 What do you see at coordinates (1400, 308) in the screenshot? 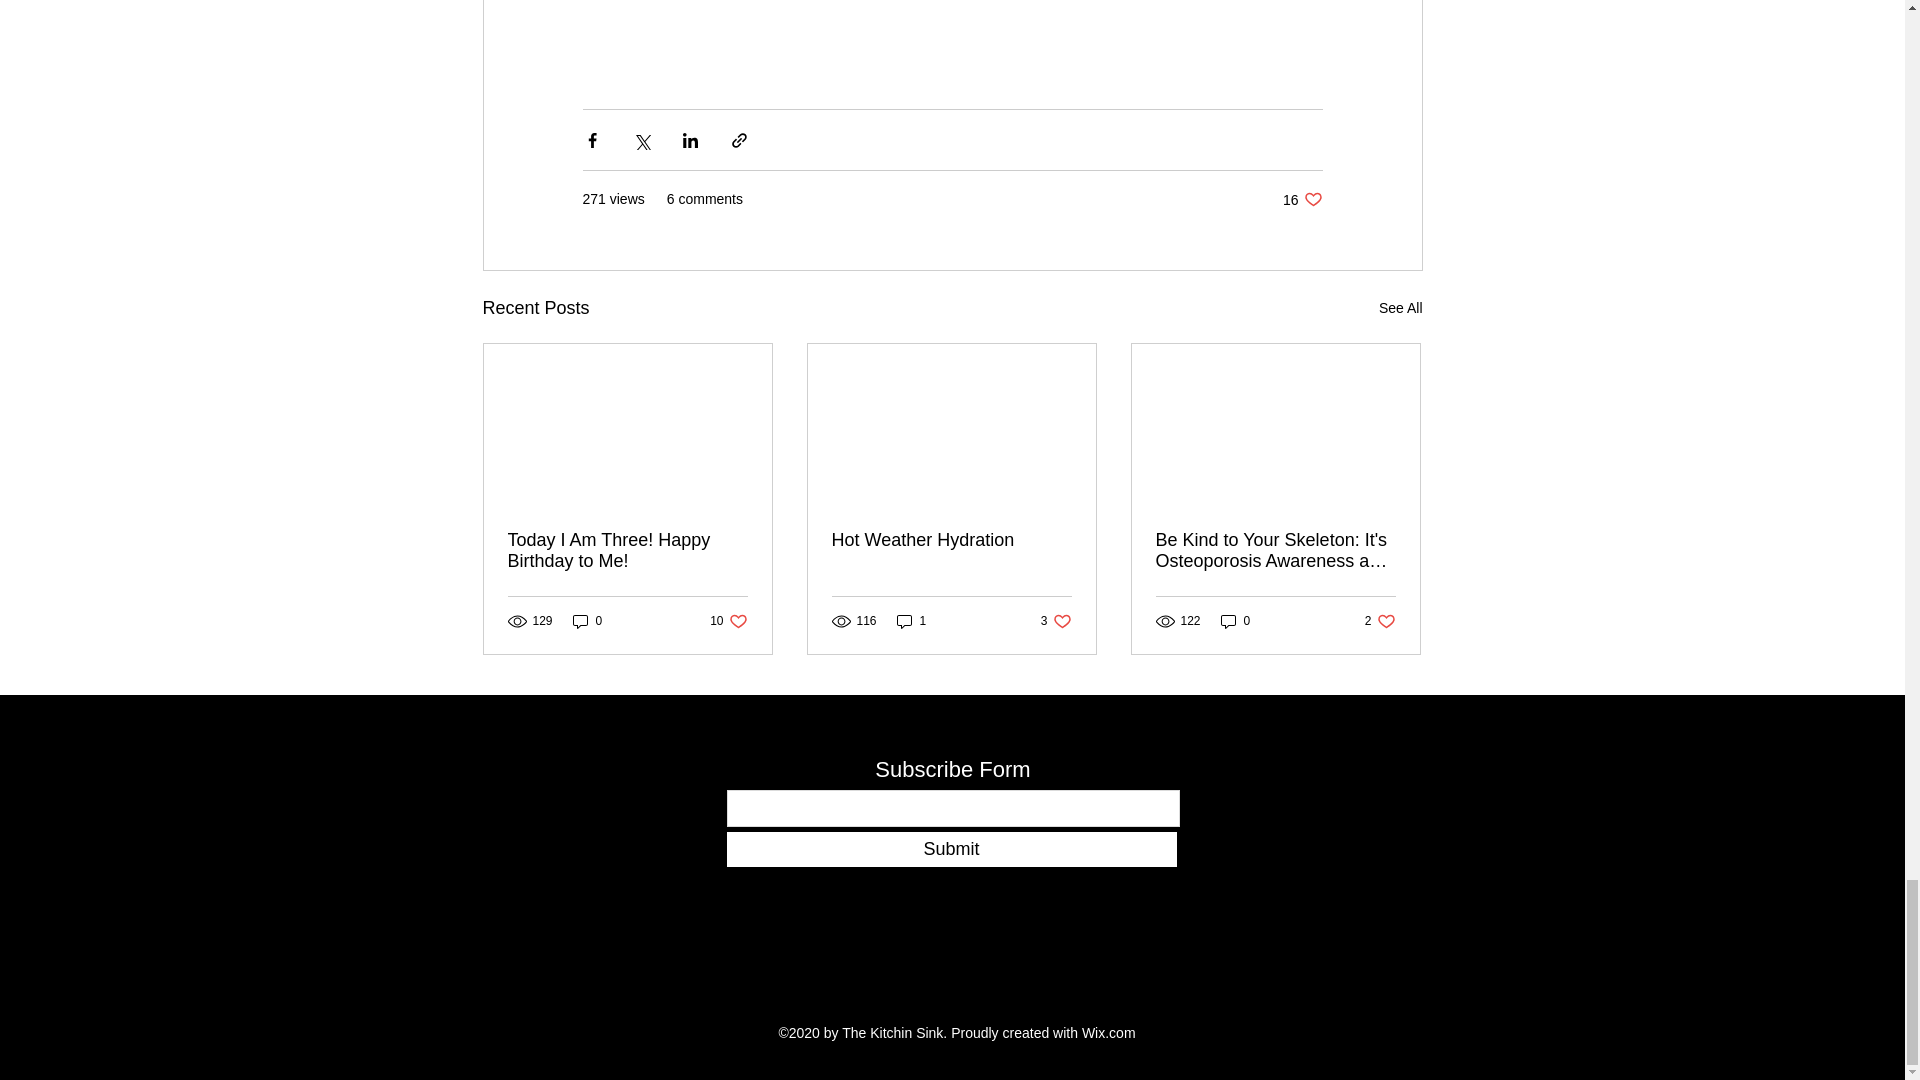
I see `0` at bounding box center [1400, 308].